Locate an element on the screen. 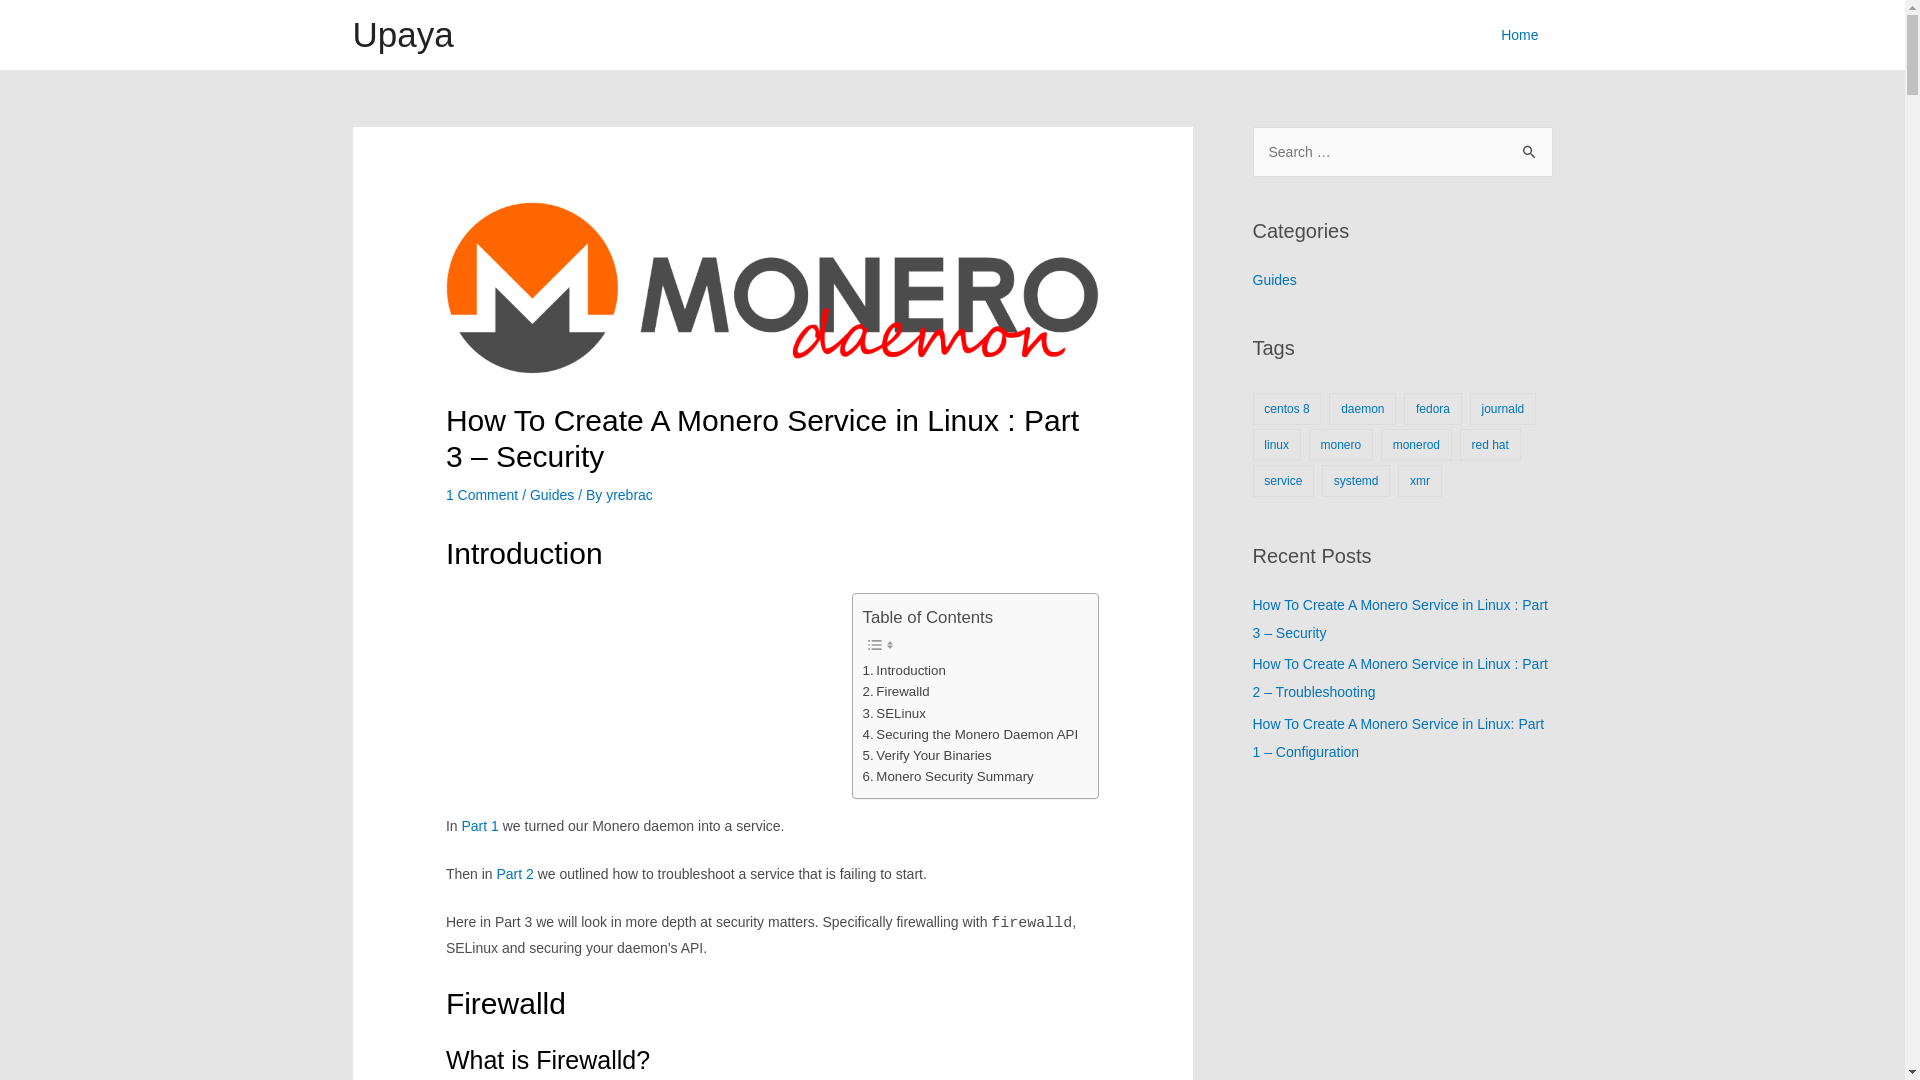 The width and height of the screenshot is (1920, 1080). Guides is located at coordinates (1274, 280).